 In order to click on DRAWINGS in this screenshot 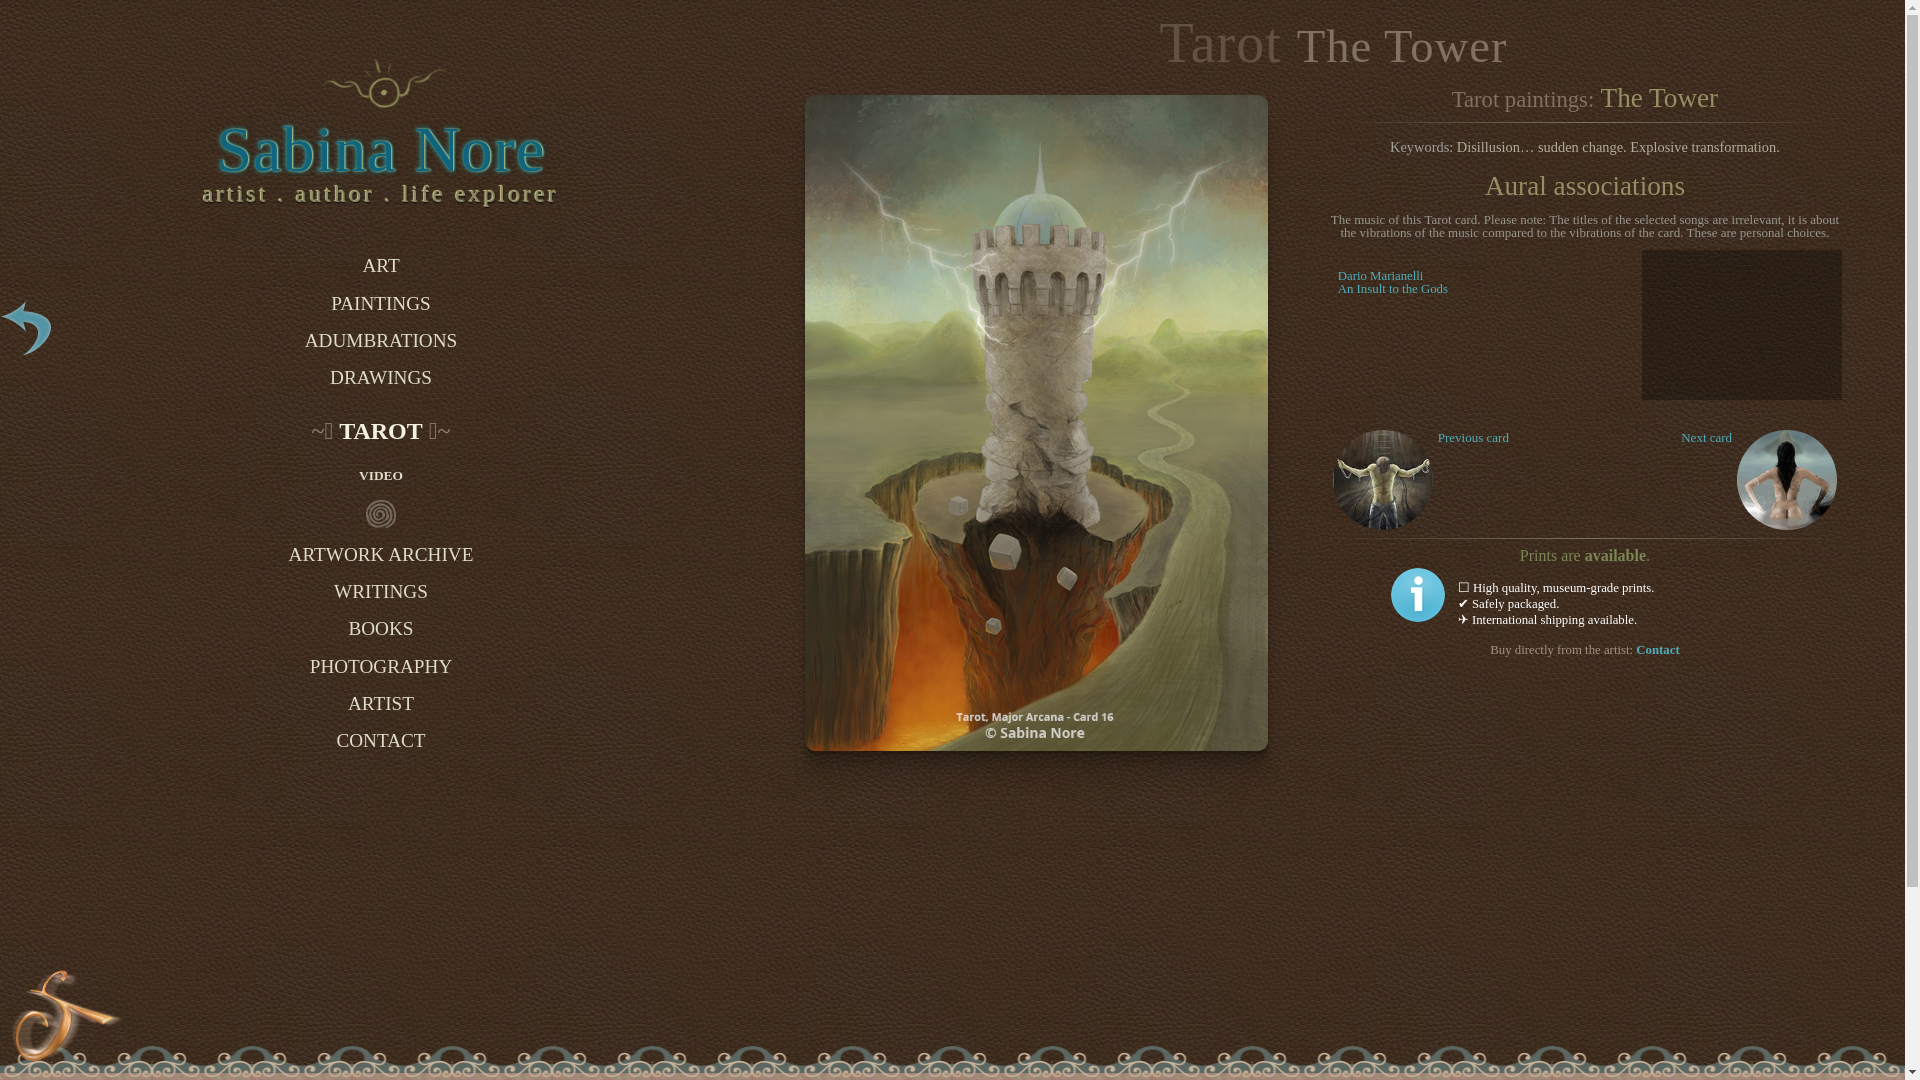, I will do `click(380, 378)`.